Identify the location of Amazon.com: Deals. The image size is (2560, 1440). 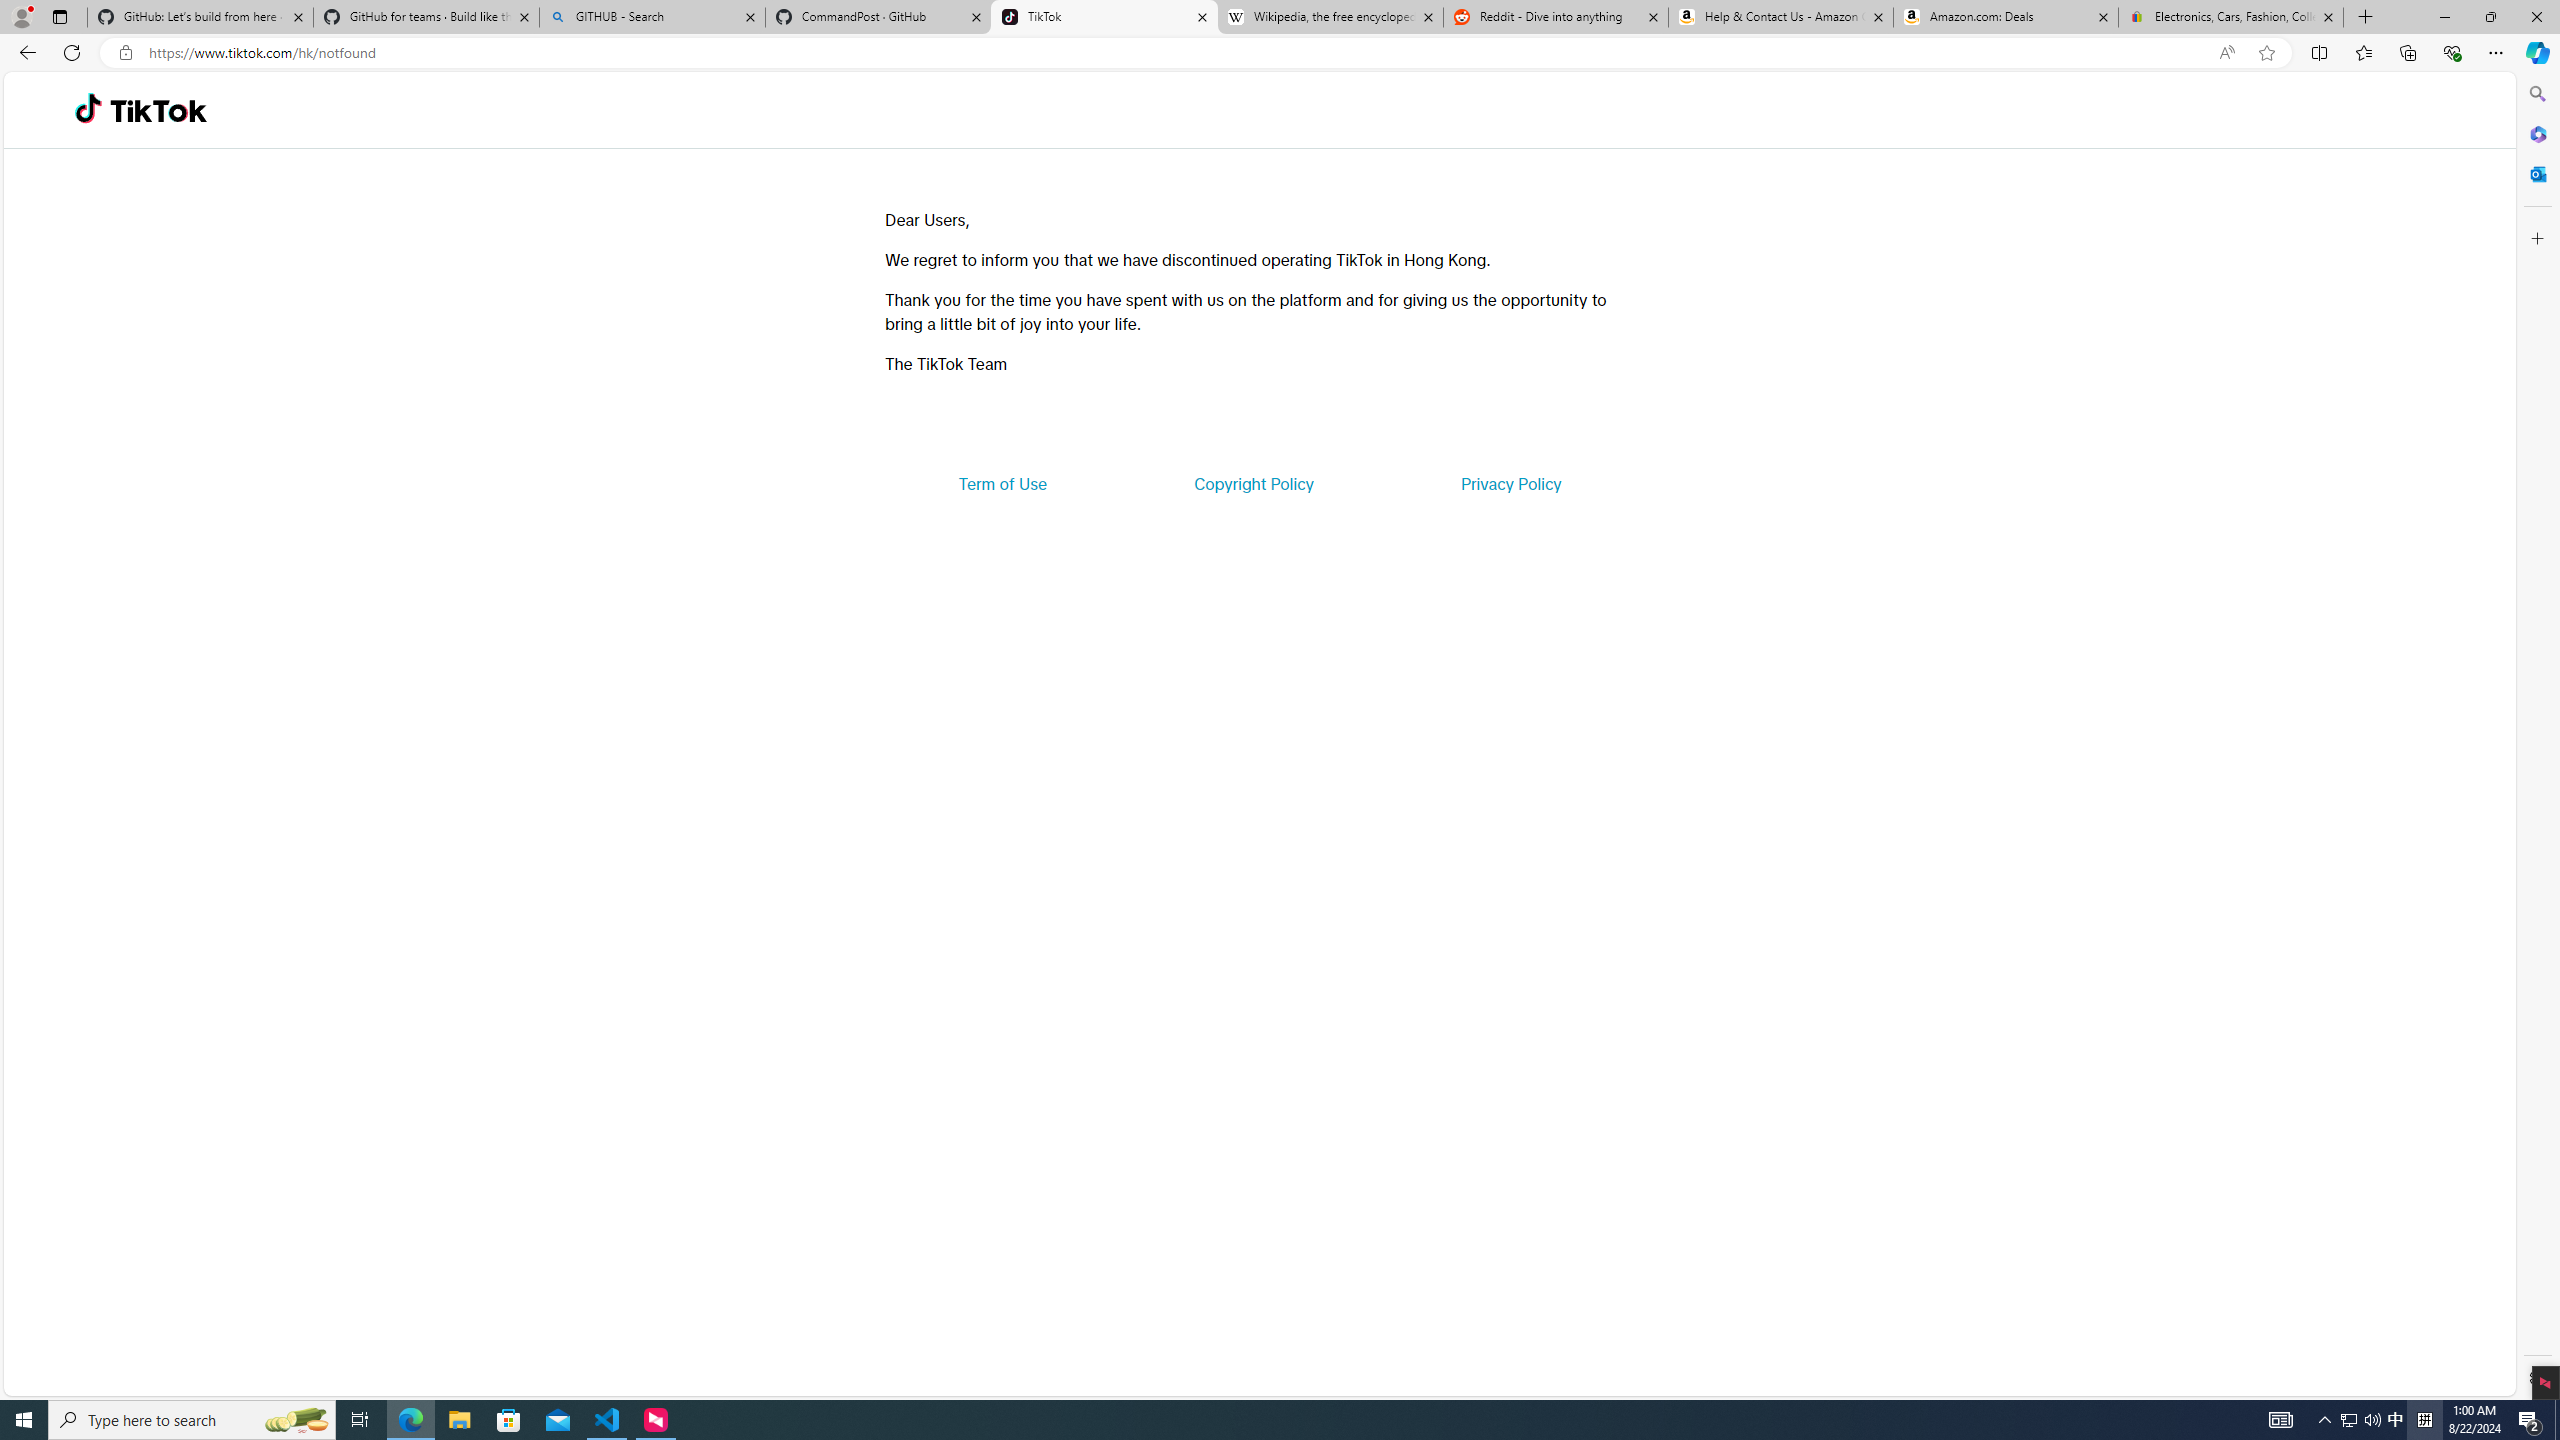
(2006, 17).